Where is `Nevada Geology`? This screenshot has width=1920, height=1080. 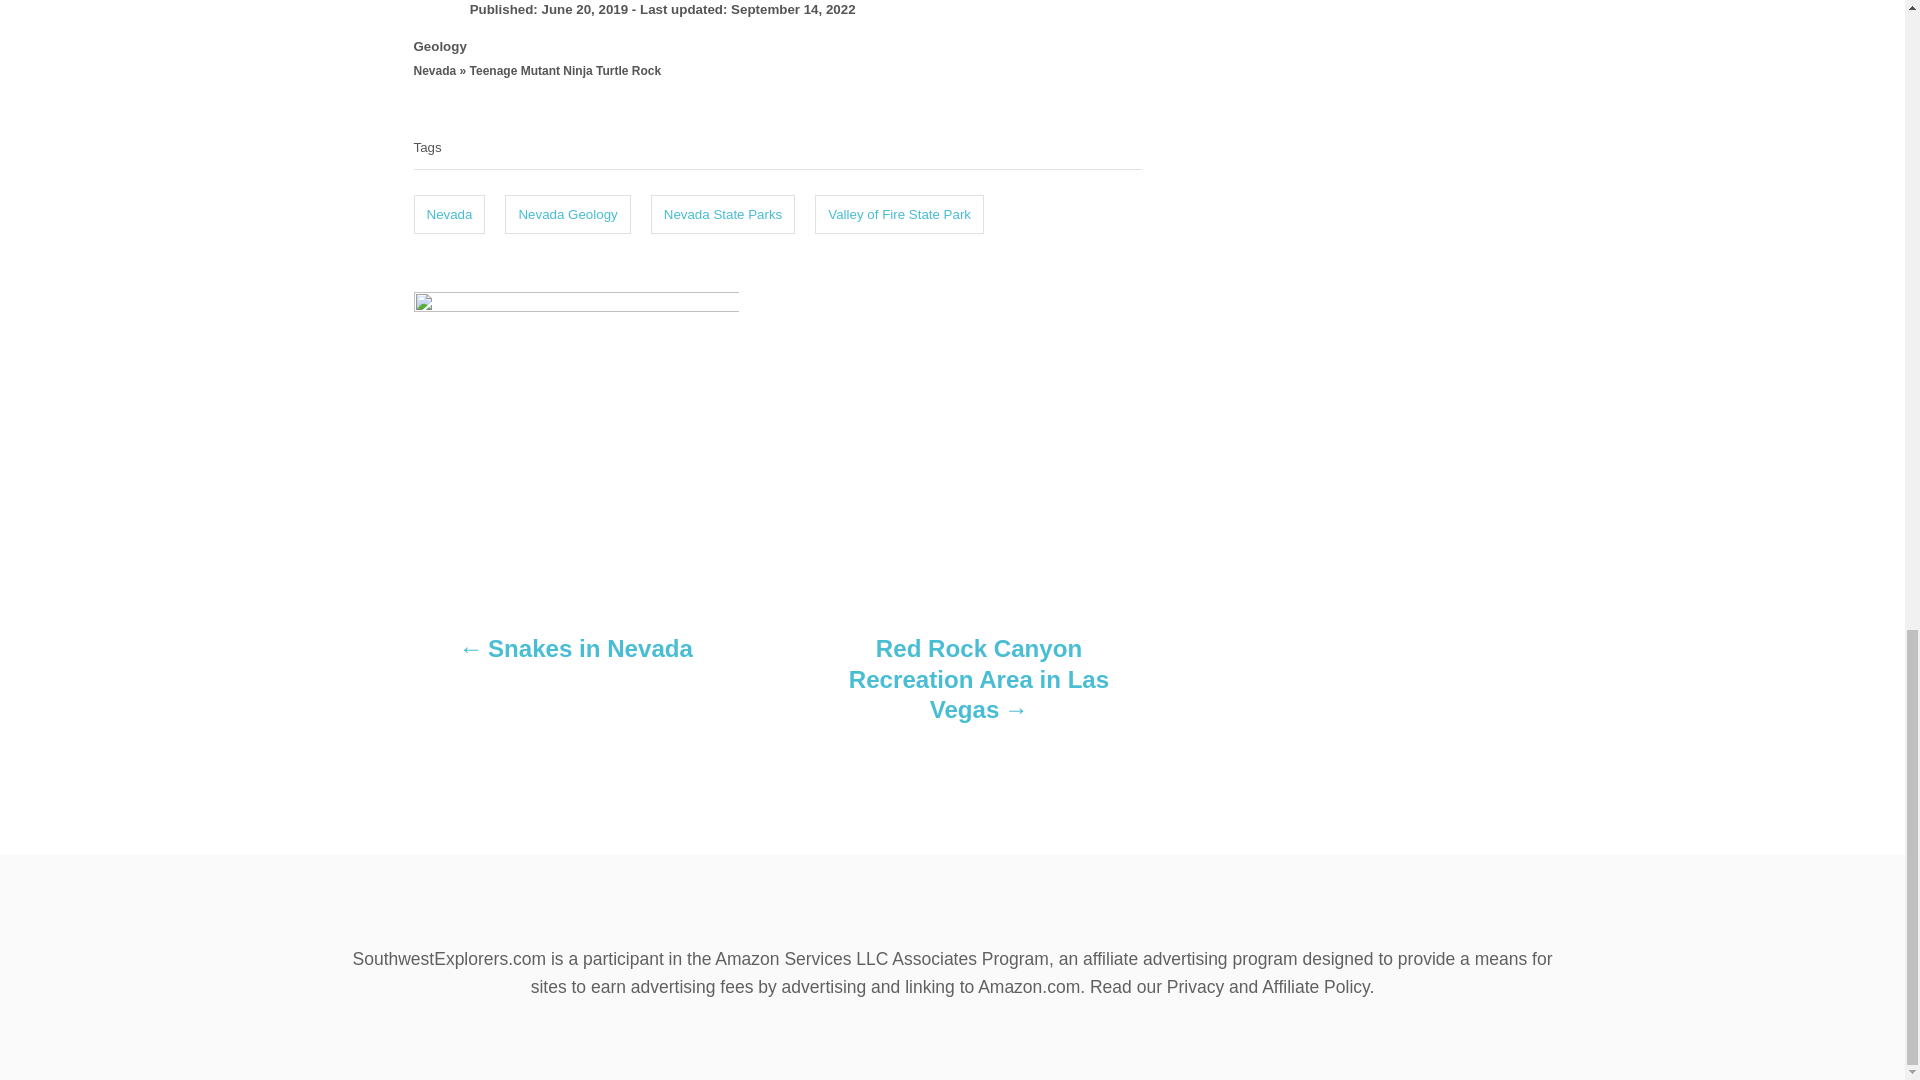
Nevada Geology is located at coordinates (566, 215).